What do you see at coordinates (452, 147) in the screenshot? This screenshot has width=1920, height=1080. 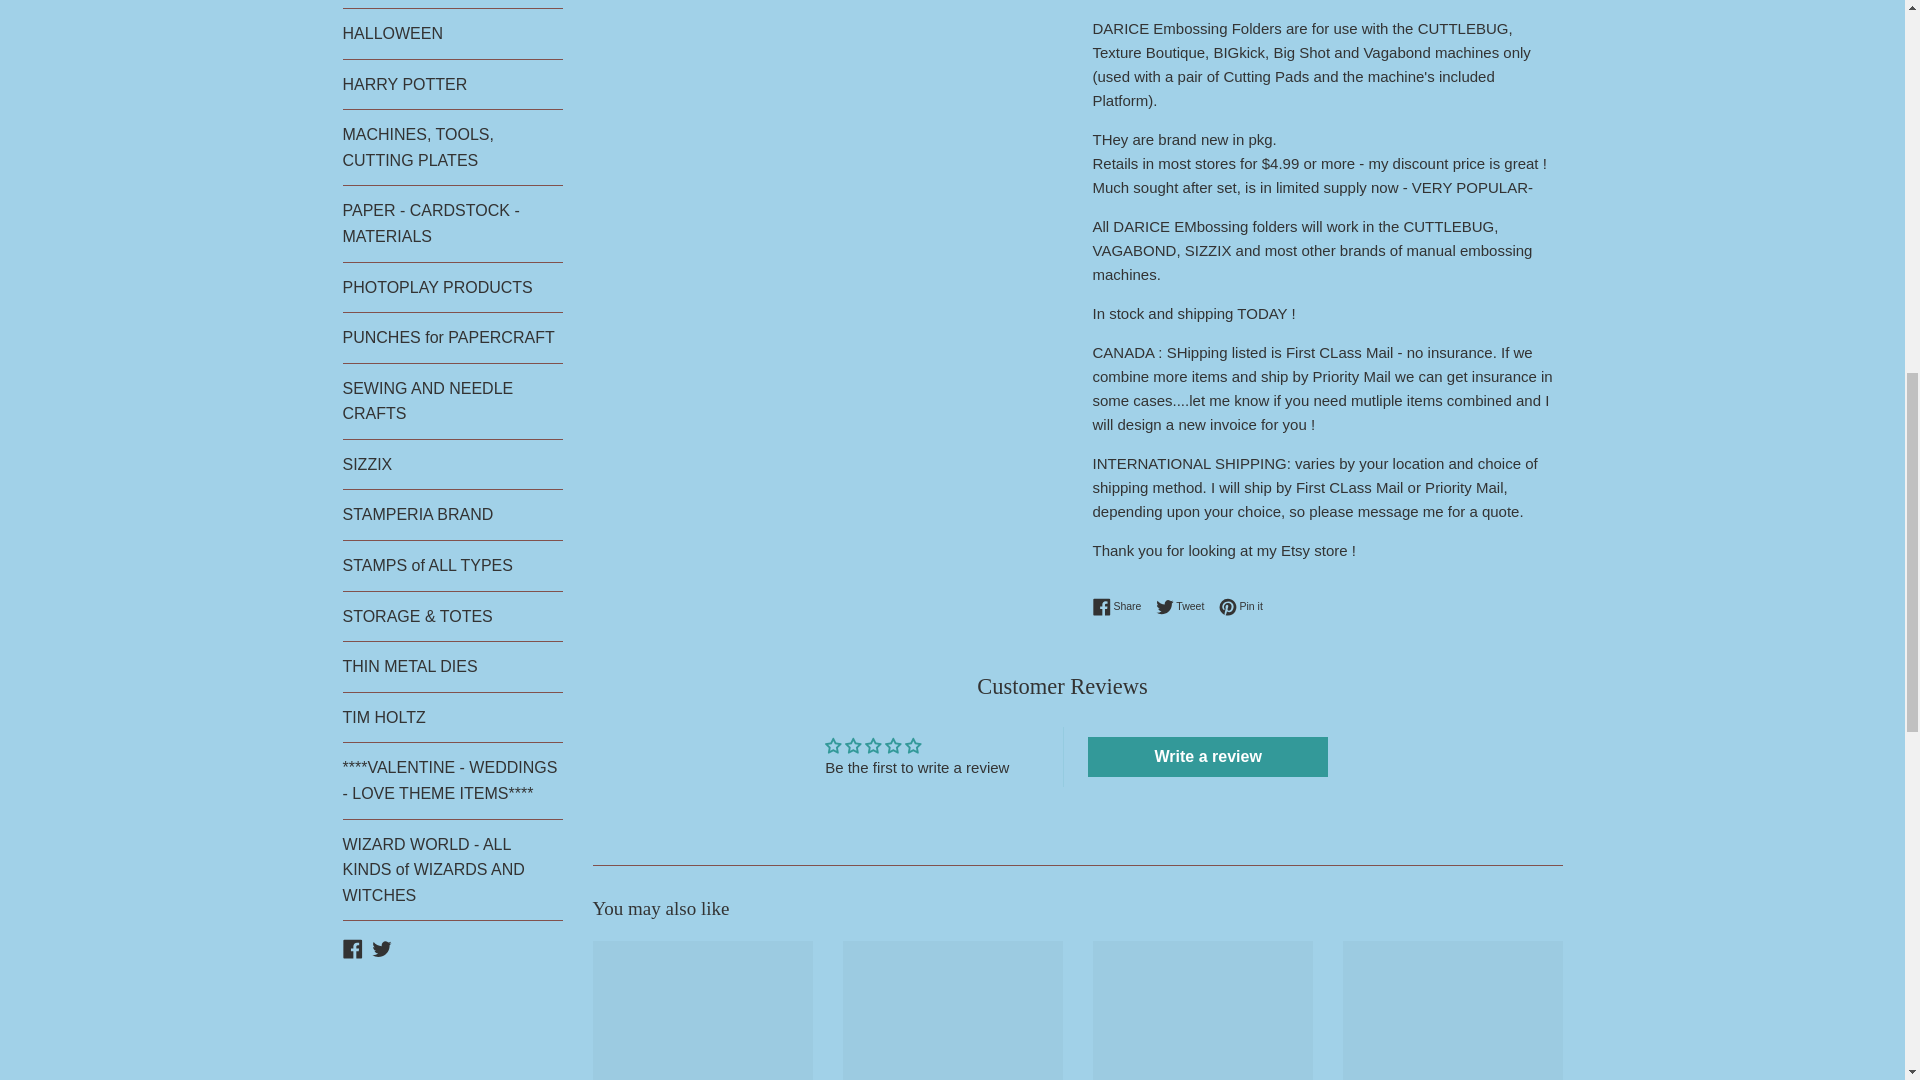 I see `MACHINES, TOOLS, CUTTING PLATES` at bounding box center [452, 147].